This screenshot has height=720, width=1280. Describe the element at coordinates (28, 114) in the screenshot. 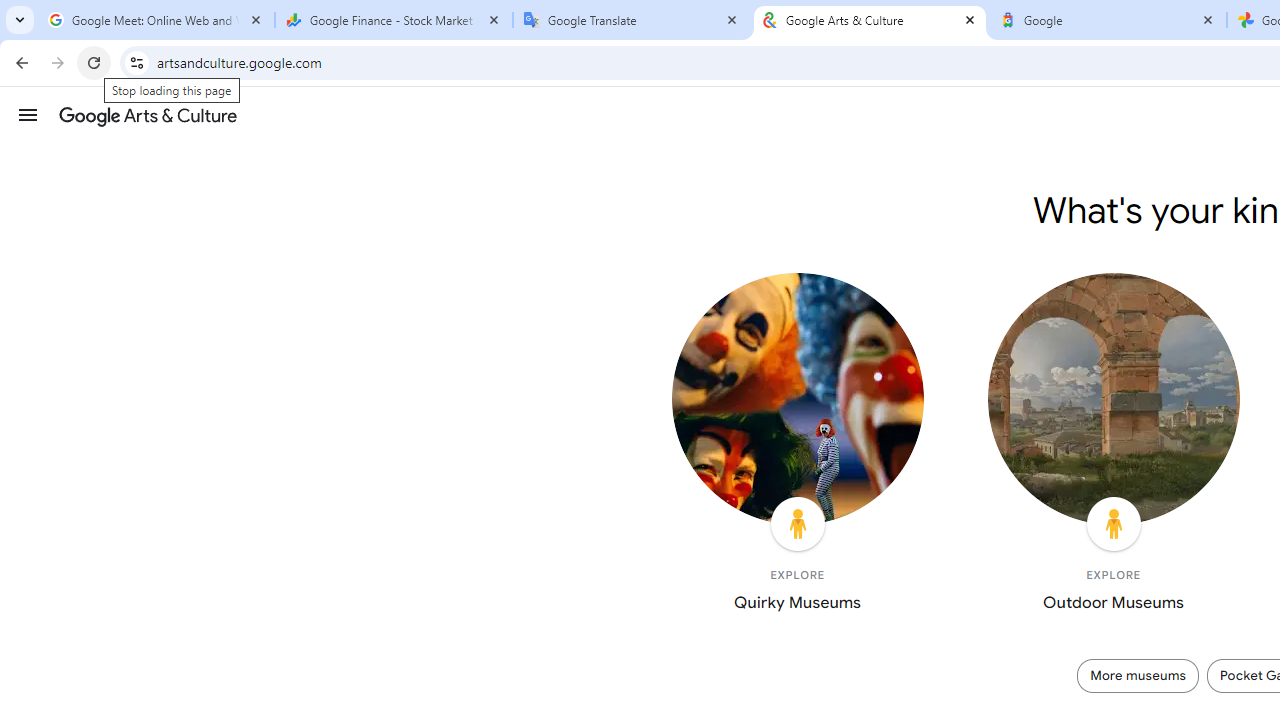

I see `Menu` at that location.